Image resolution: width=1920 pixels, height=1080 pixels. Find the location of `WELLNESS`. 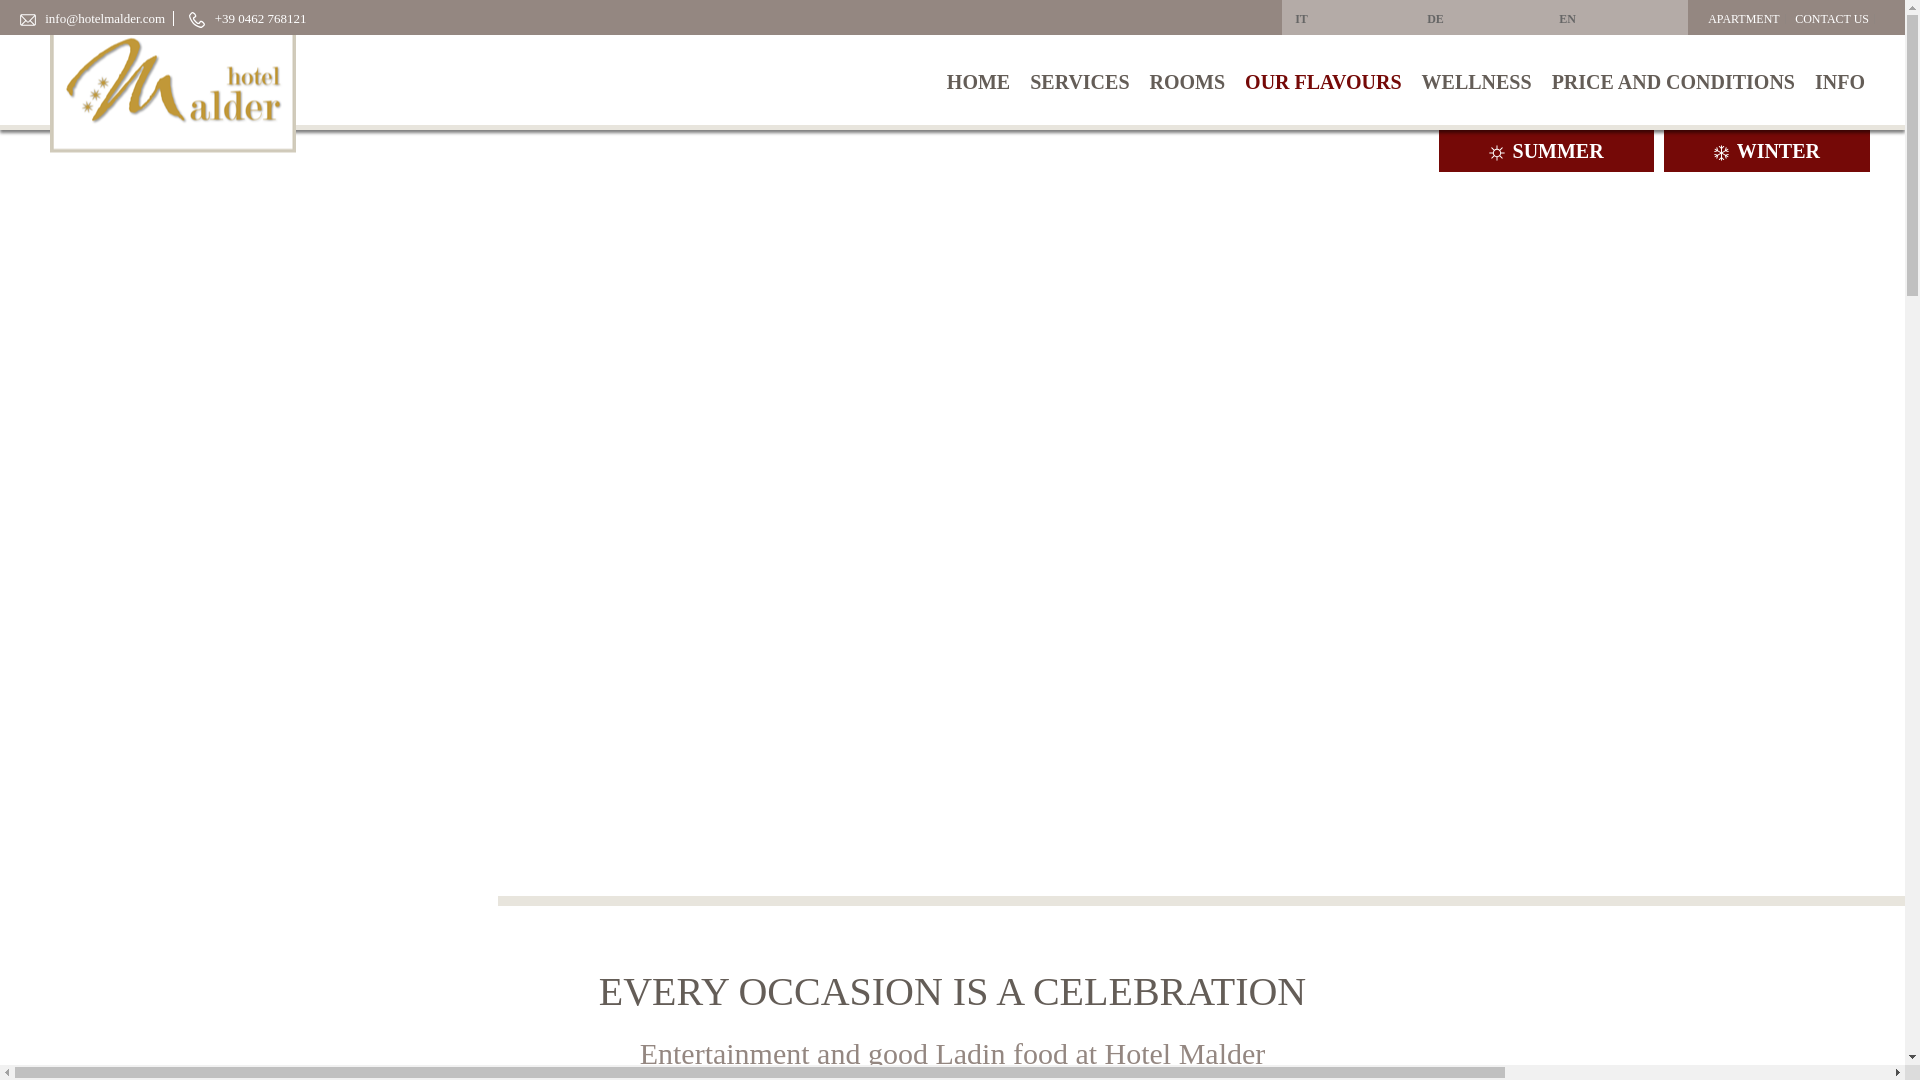

WELLNESS is located at coordinates (1476, 80).